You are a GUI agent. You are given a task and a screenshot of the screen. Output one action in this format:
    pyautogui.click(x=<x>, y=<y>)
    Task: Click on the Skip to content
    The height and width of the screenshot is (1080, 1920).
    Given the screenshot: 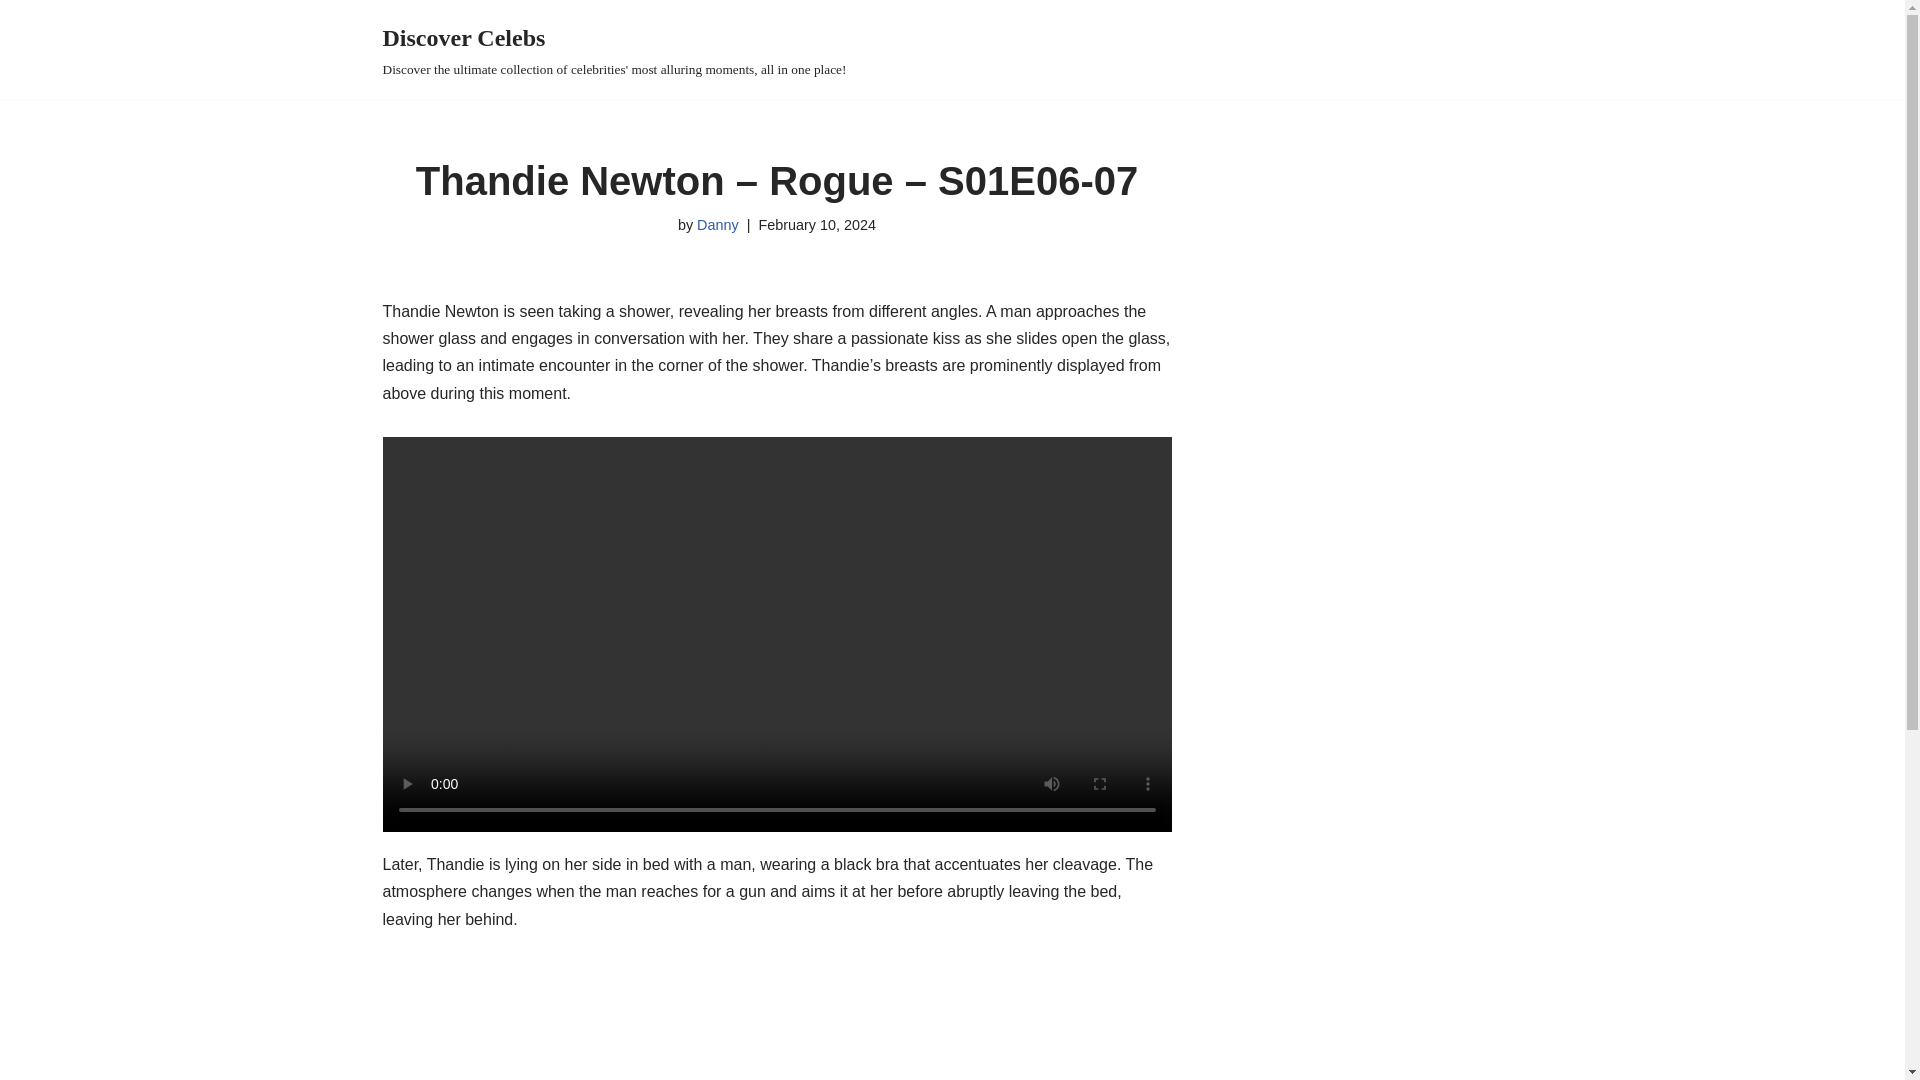 What is the action you would take?
    pyautogui.click(x=15, y=42)
    